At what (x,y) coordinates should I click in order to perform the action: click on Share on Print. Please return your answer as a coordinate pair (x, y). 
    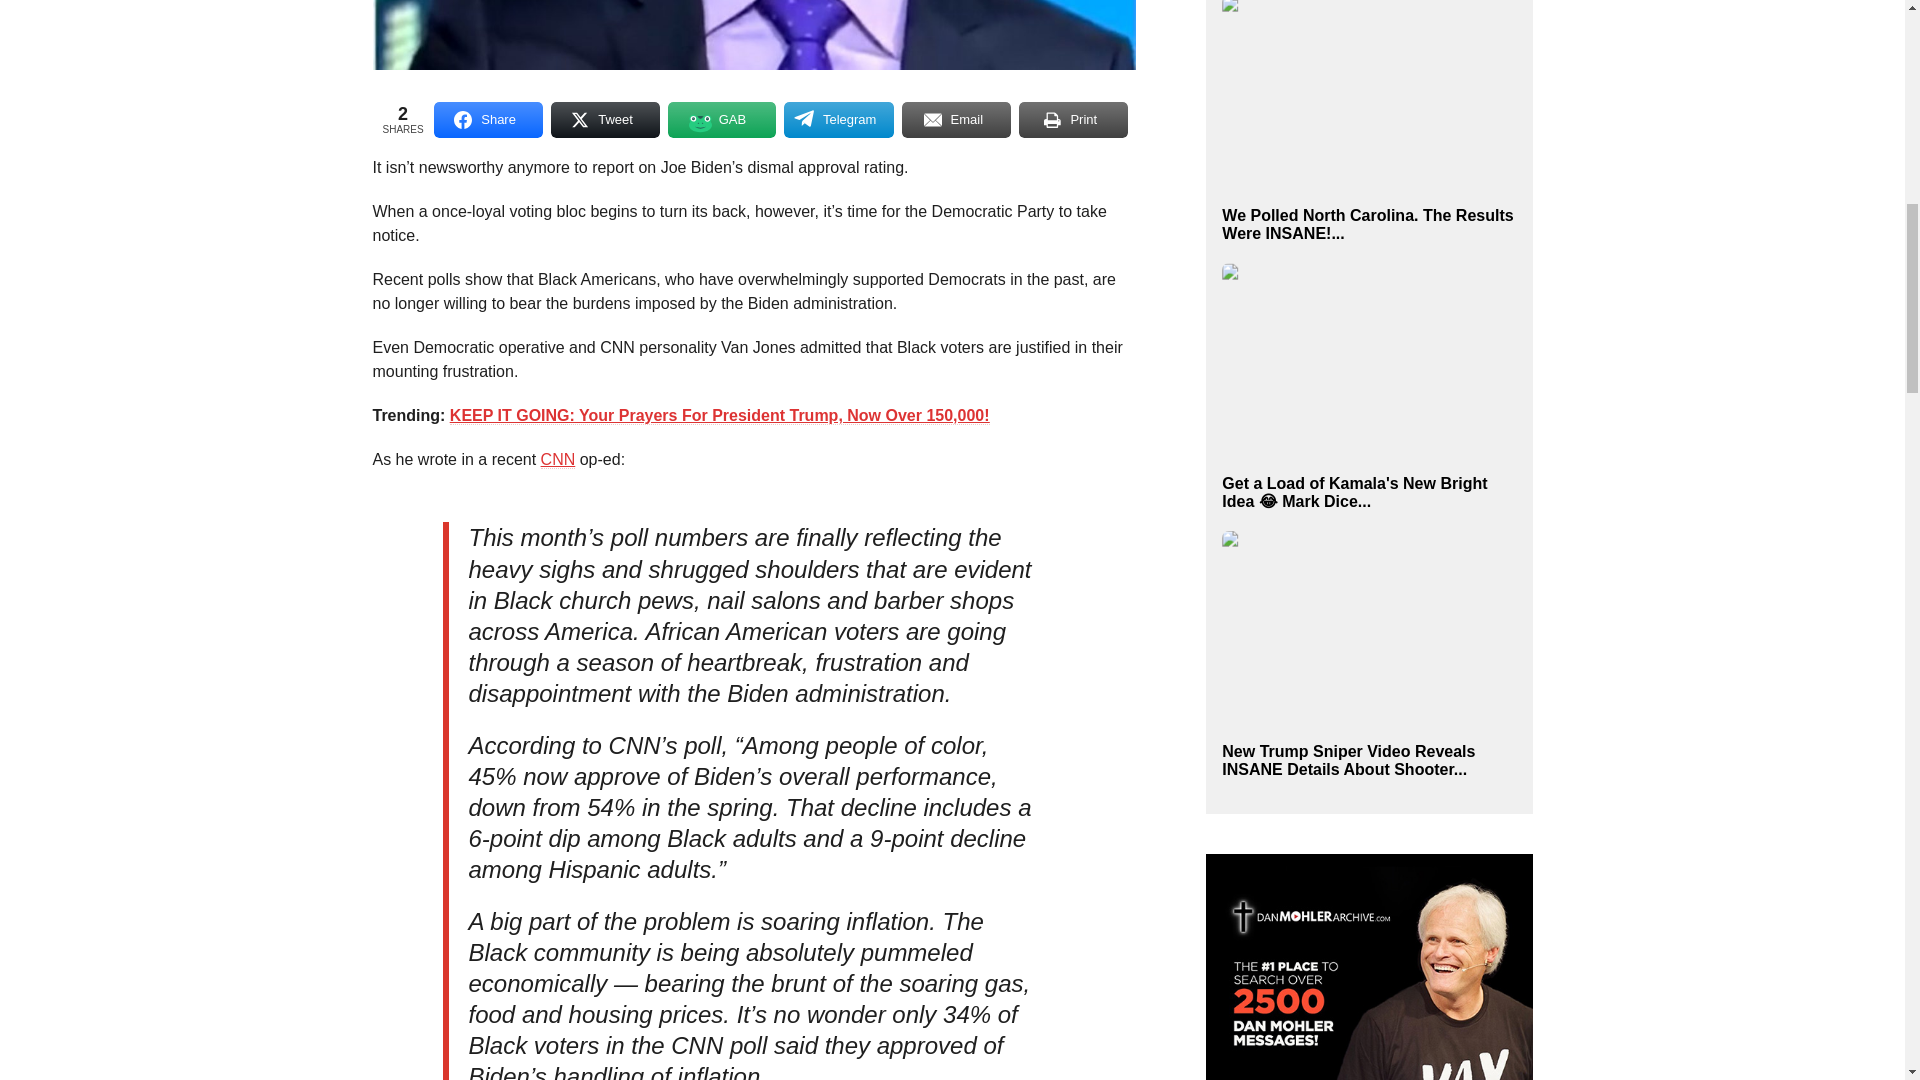
    Looking at the image, I should click on (1074, 120).